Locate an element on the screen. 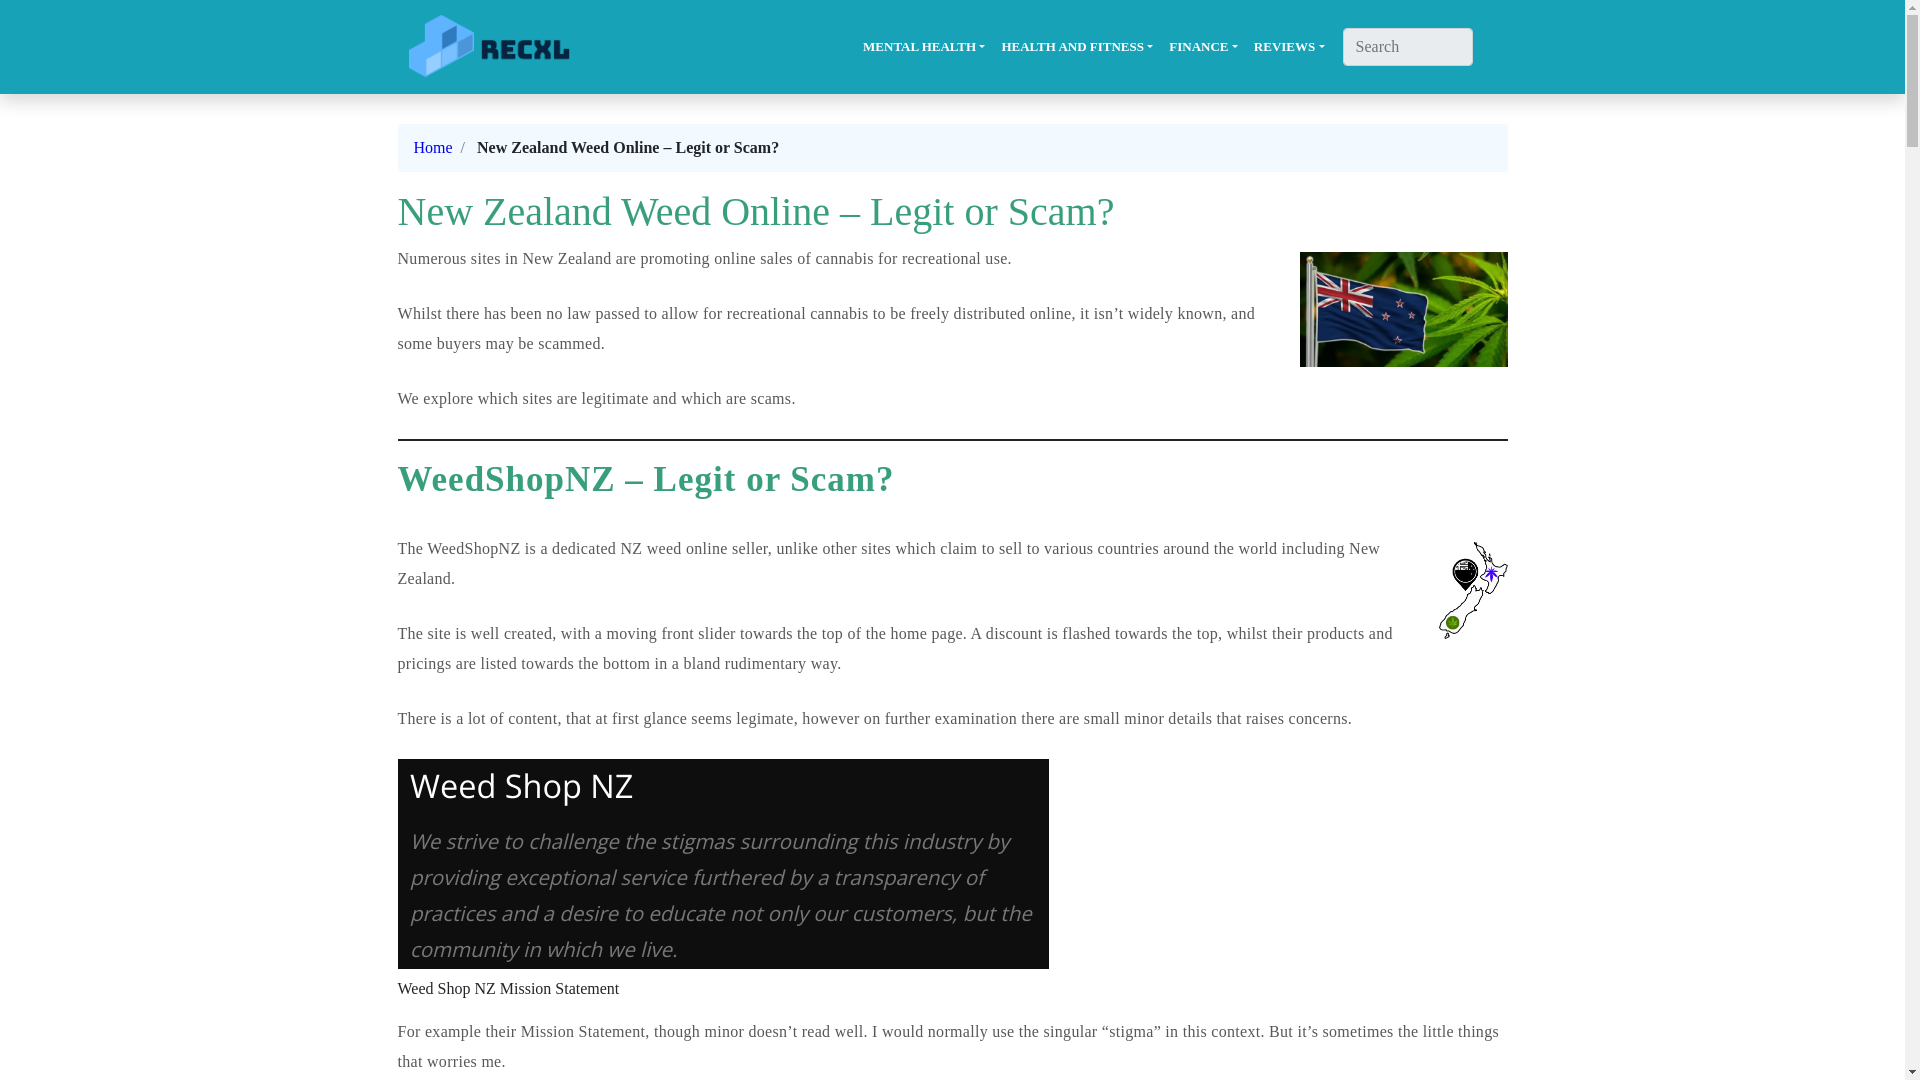 This screenshot has width=1920, height=1080. REVIEWS is located at coordinates (1289, 46).